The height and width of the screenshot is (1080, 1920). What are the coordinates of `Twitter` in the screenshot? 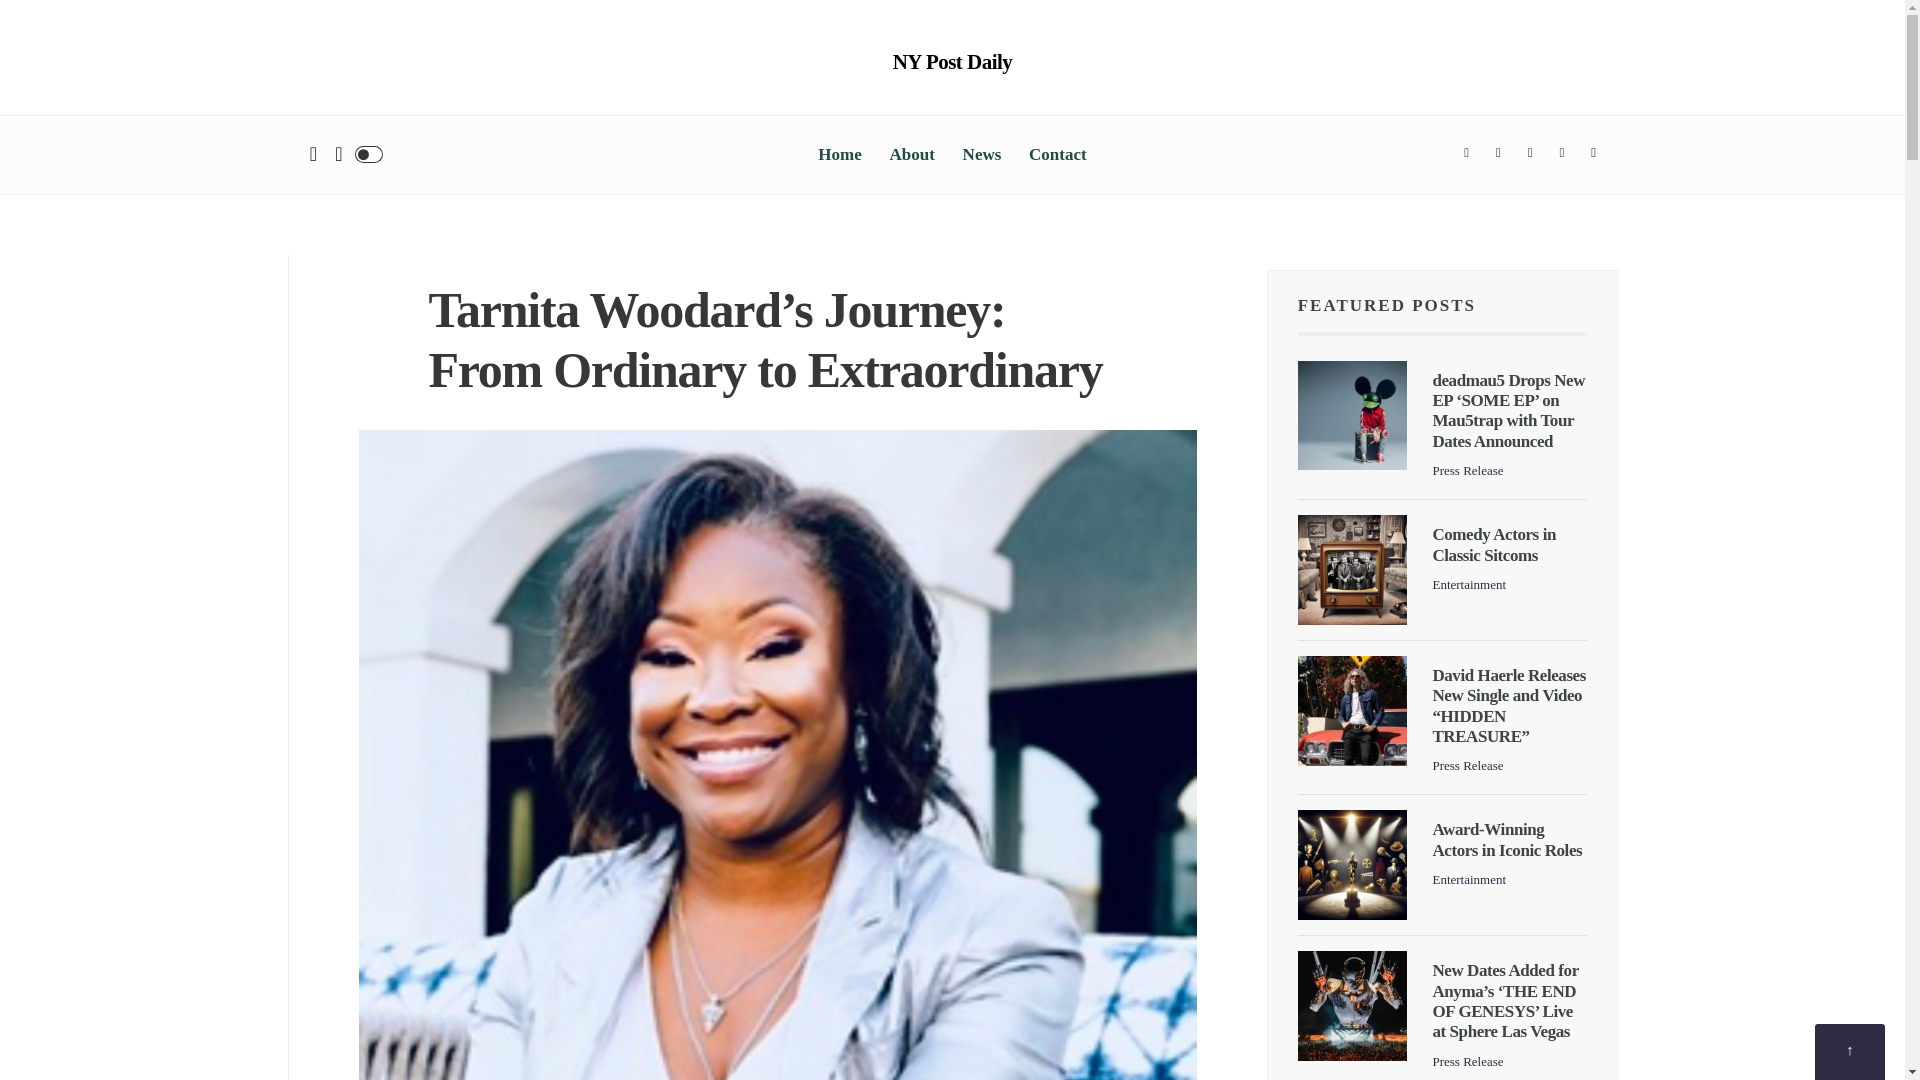 It's located at (1498, 154).